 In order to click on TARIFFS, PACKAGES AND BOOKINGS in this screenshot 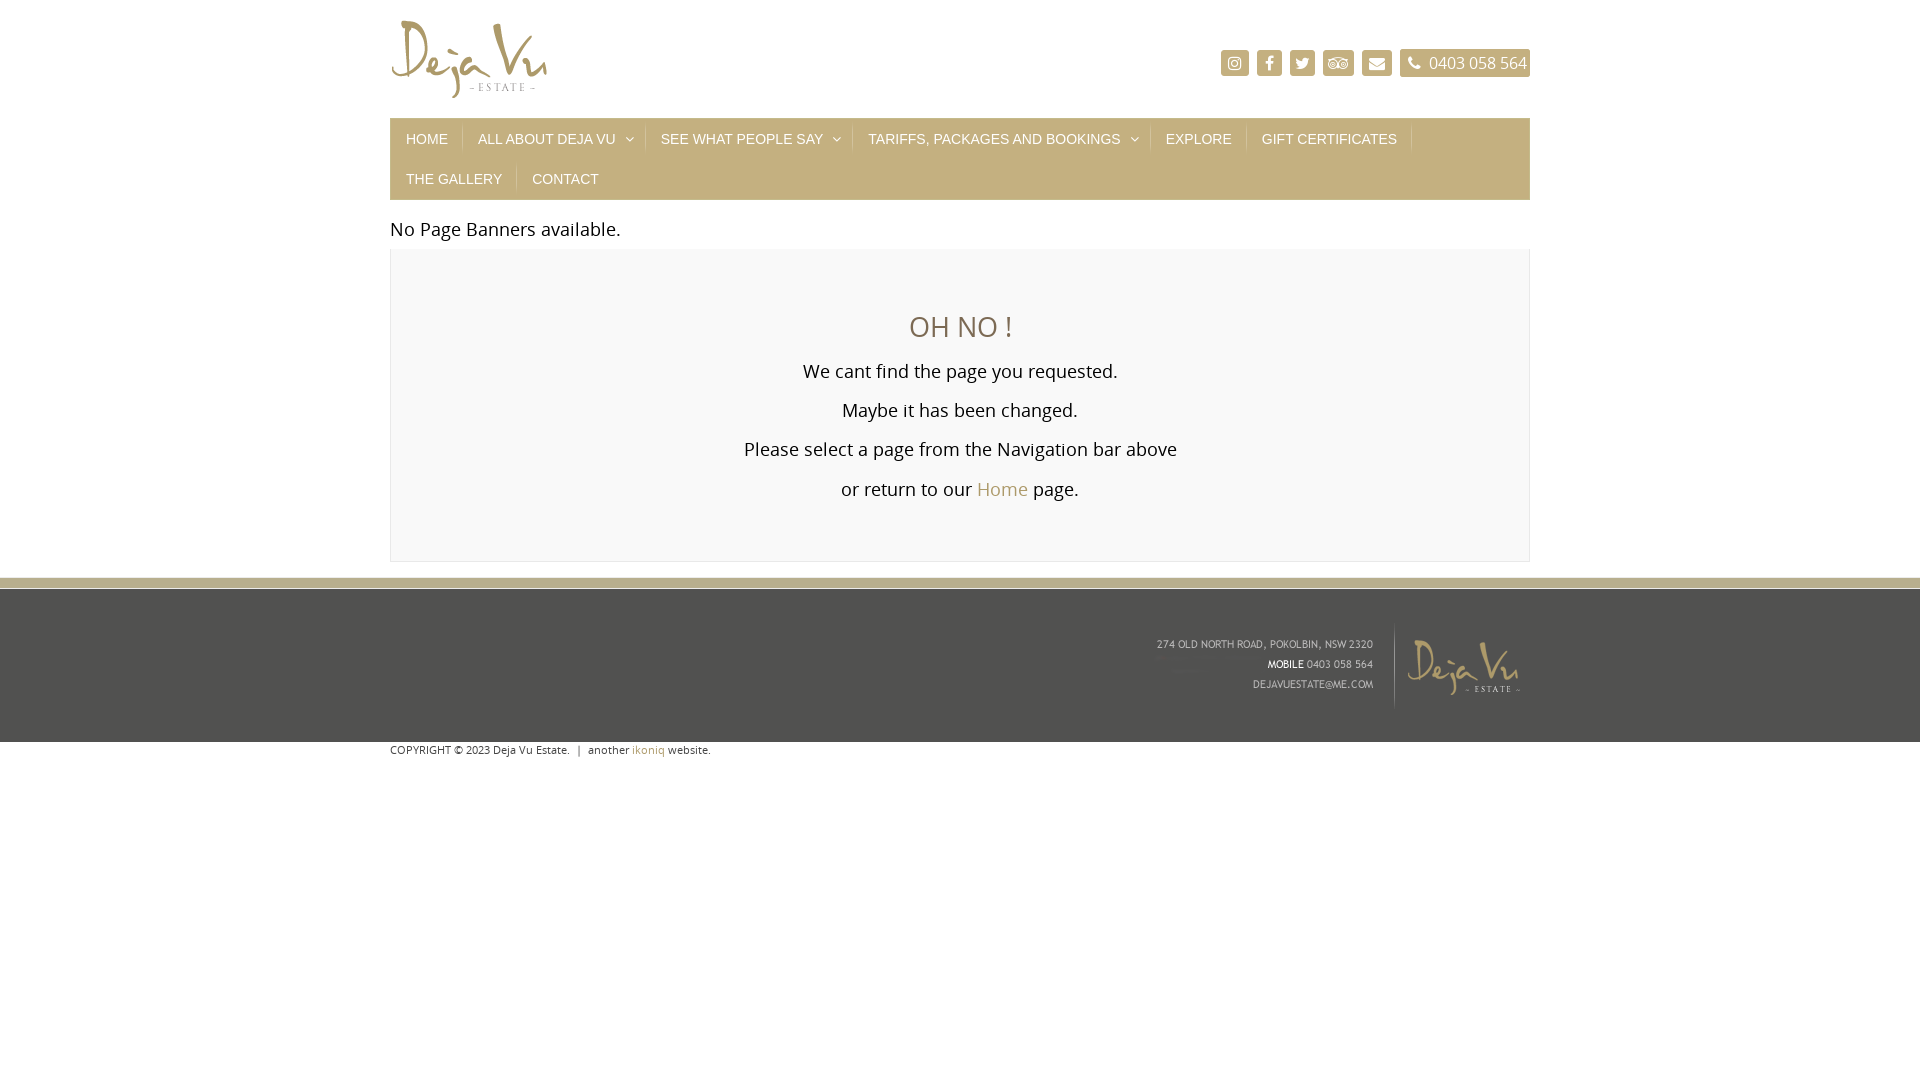, I will do `click(1002, 139)`.